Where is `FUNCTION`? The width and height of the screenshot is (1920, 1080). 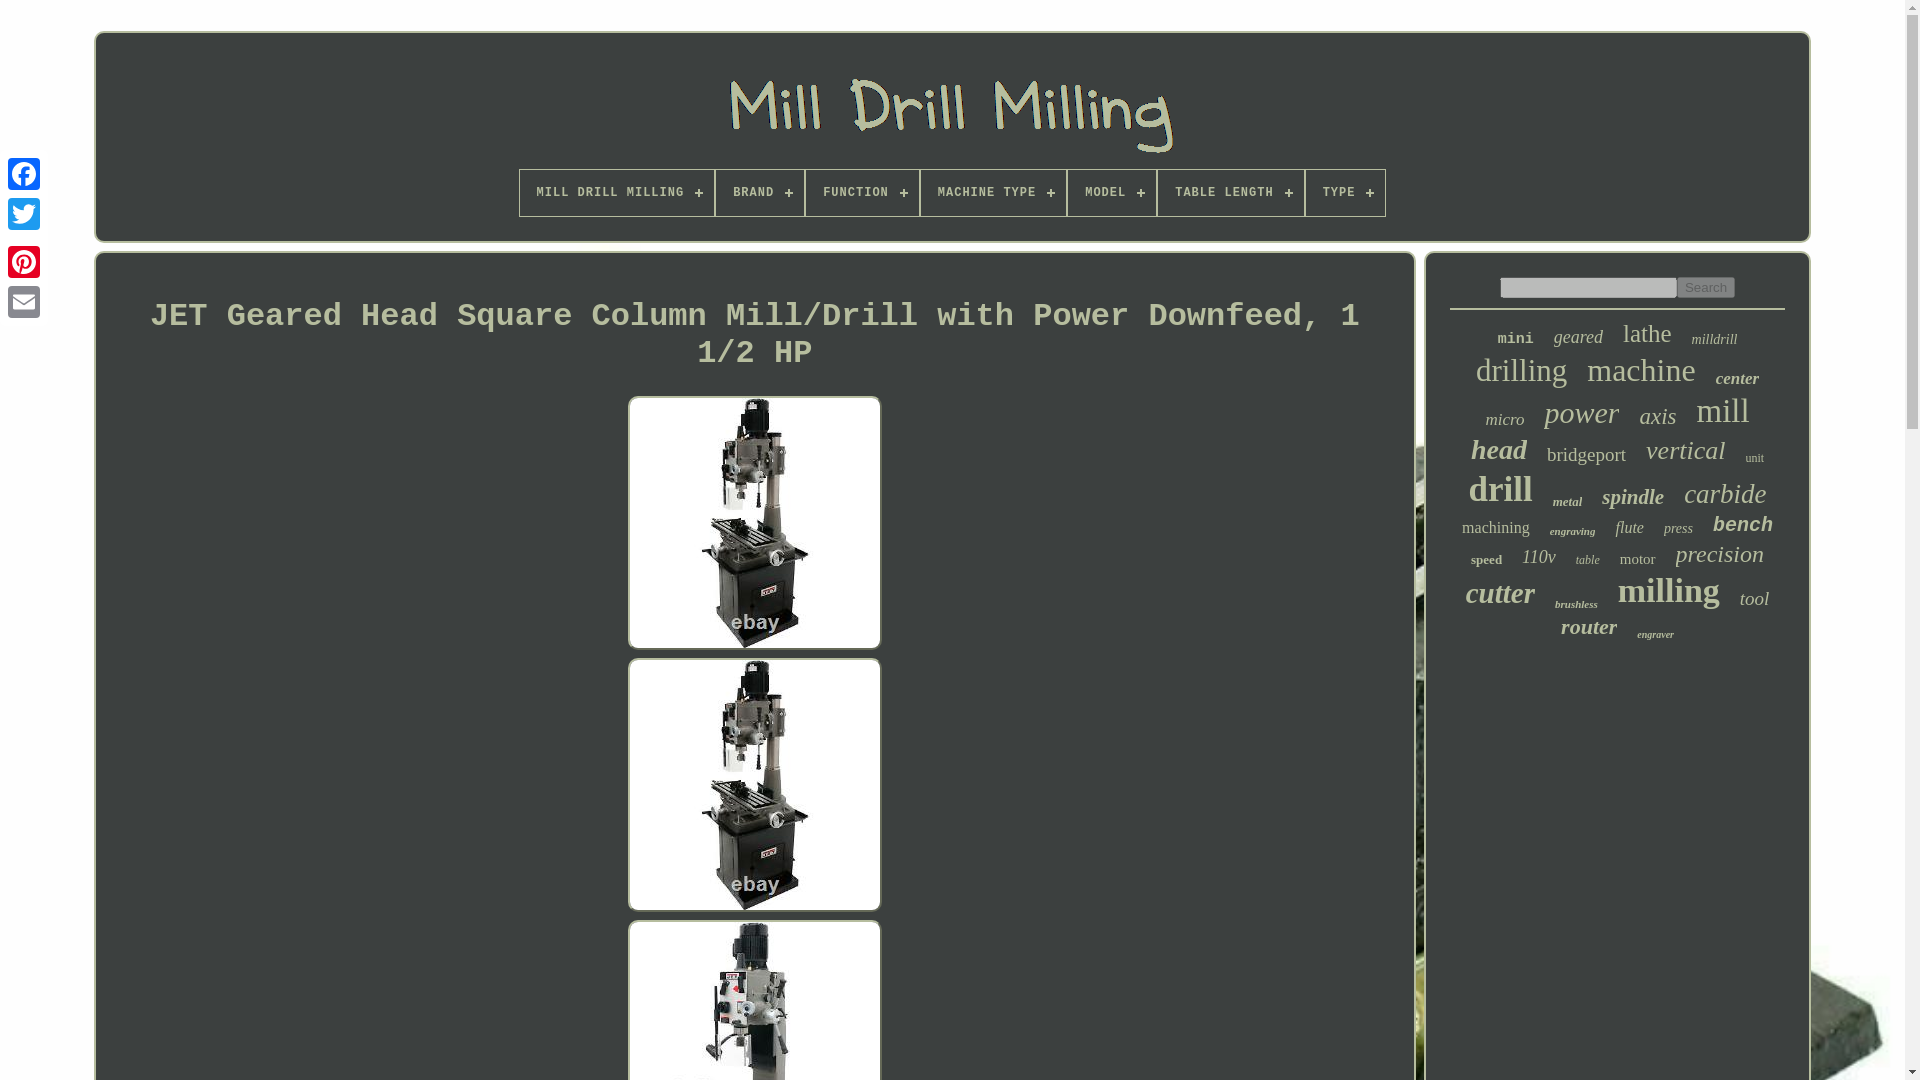 FUNCTION is located at coordinates (862, 192).